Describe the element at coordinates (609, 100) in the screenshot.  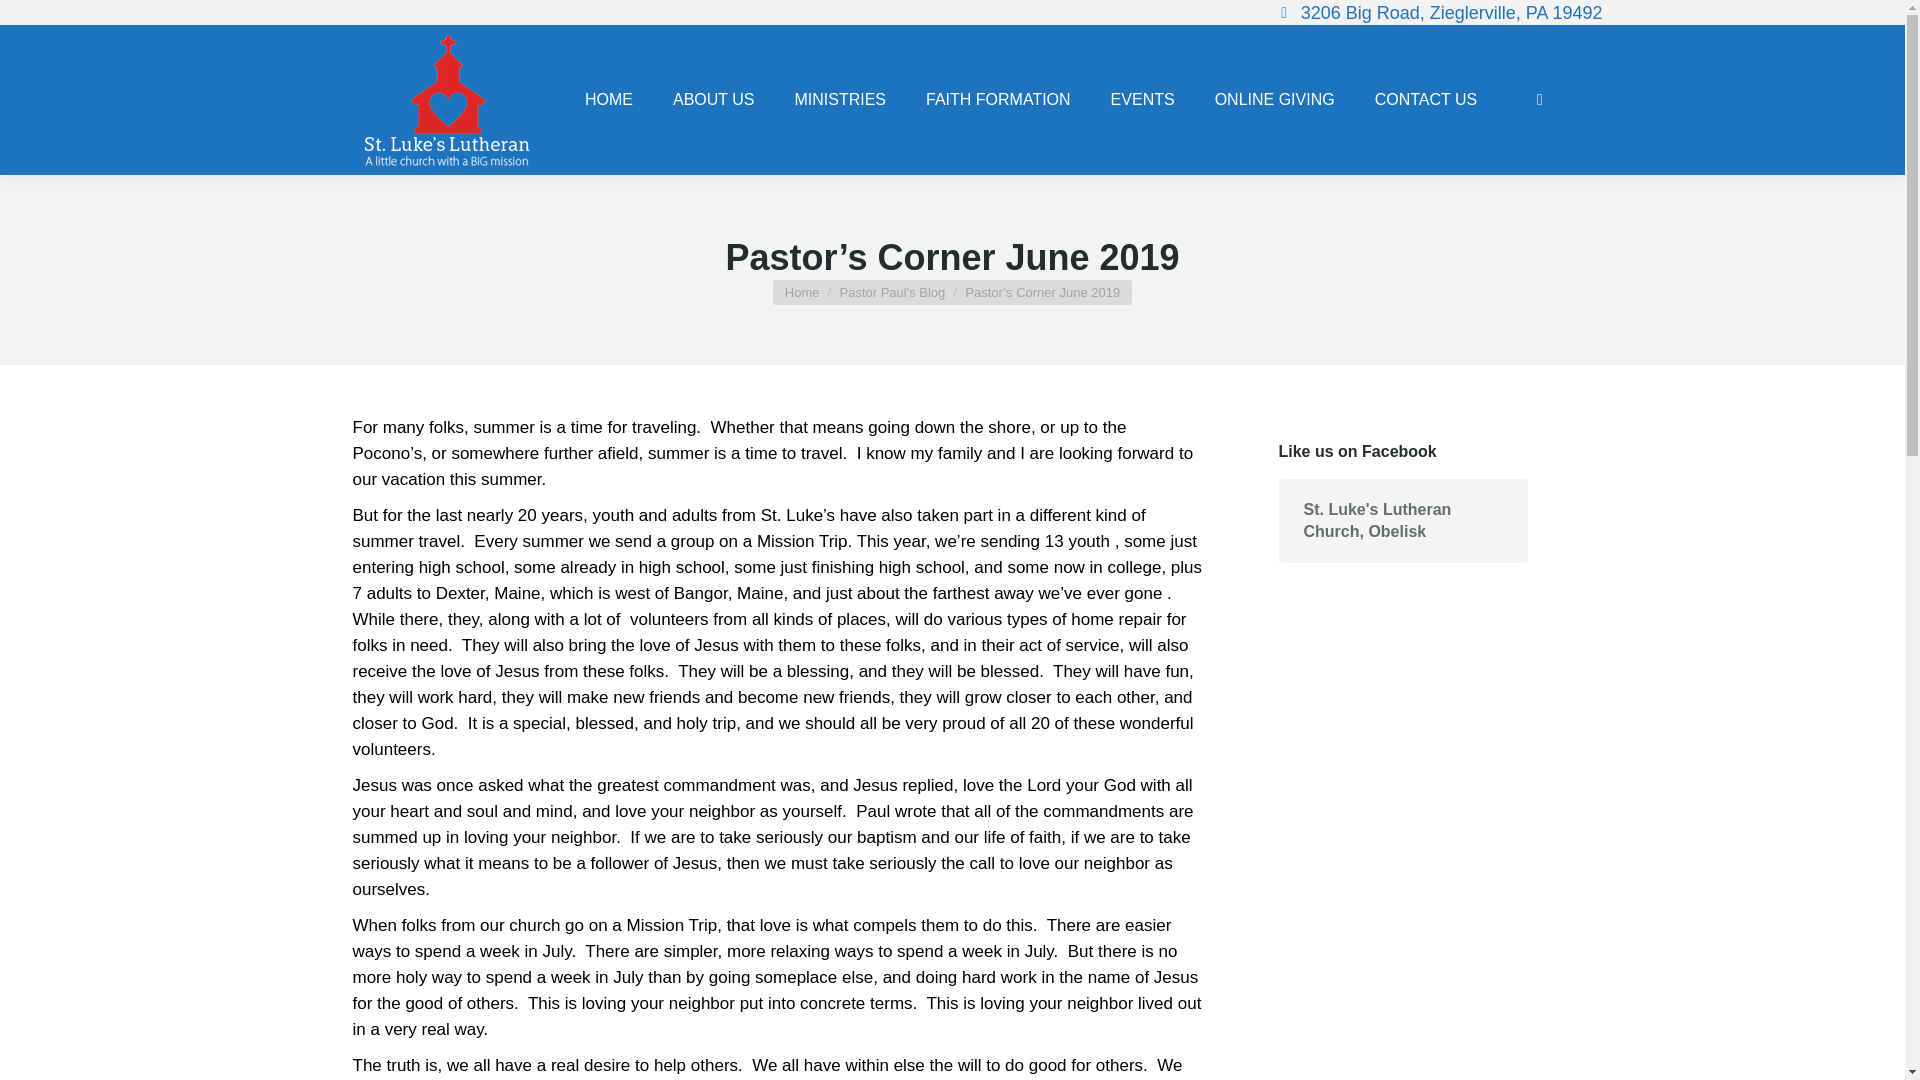
I see `HOME` at that location.